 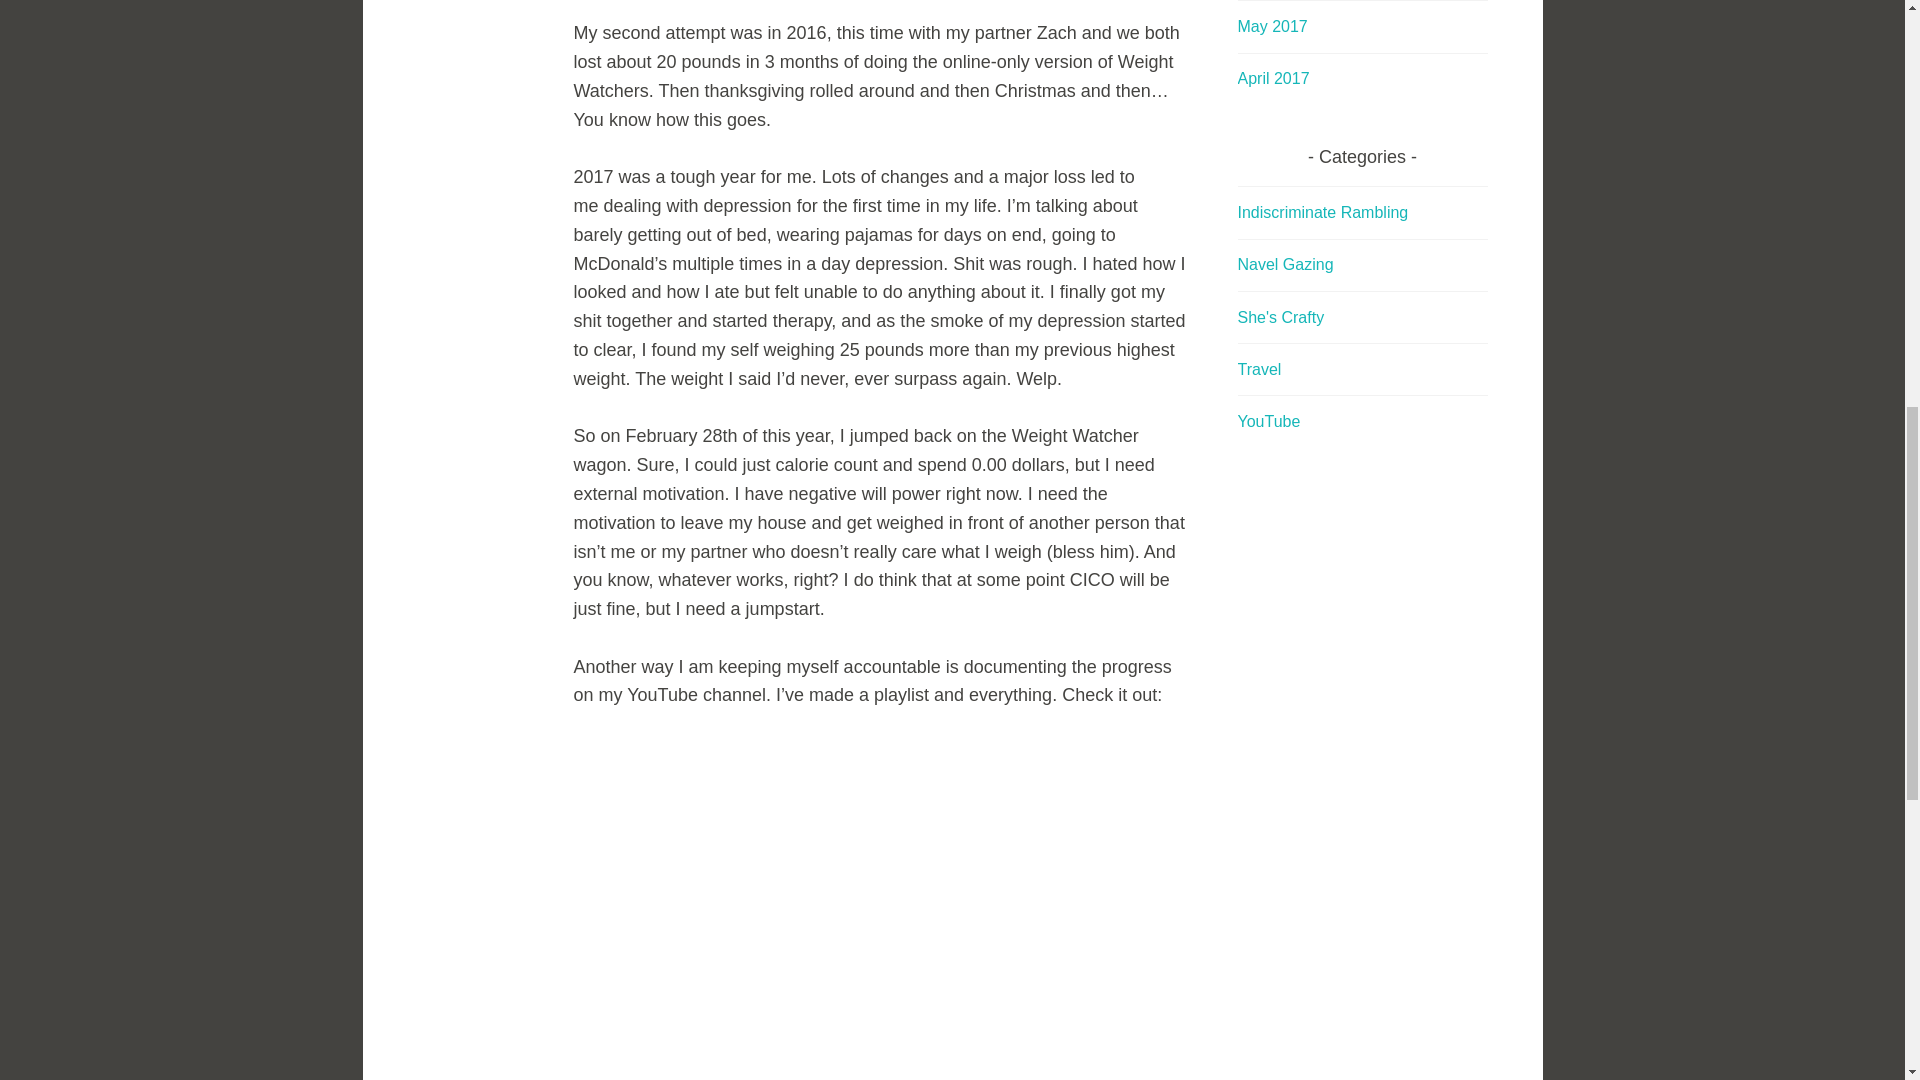 I want to click on She's Crafty, so click(x=1281, y=317).